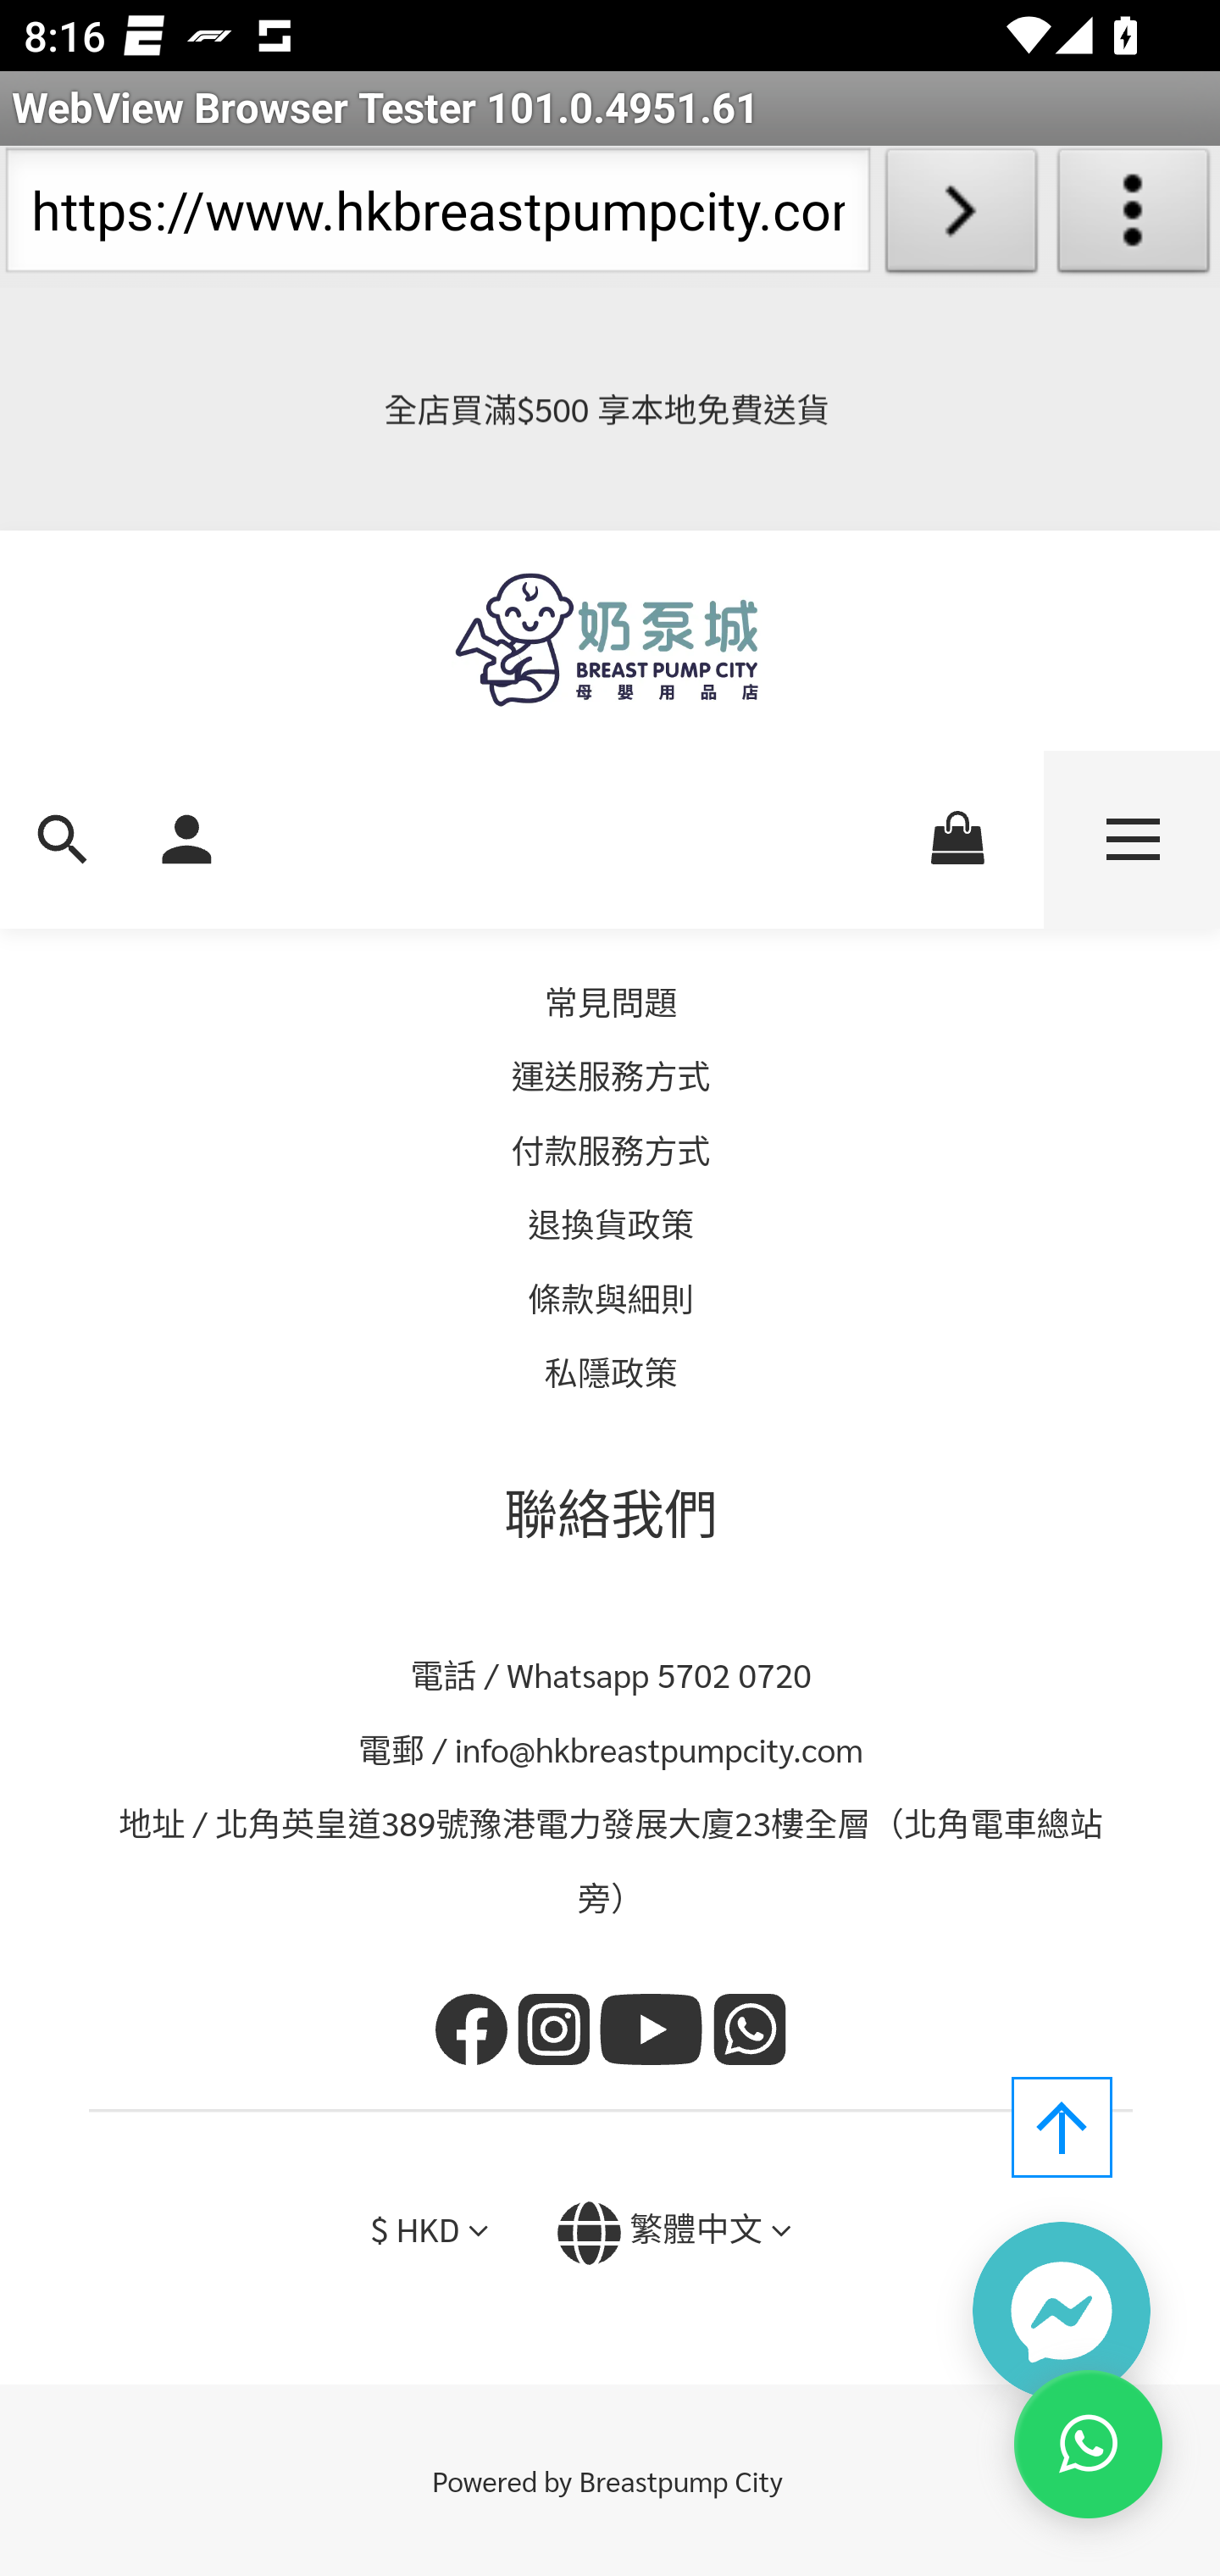  Describe the element at coordinates (610, 1151) in the screenshot. I see `付款服務方式` at that location.